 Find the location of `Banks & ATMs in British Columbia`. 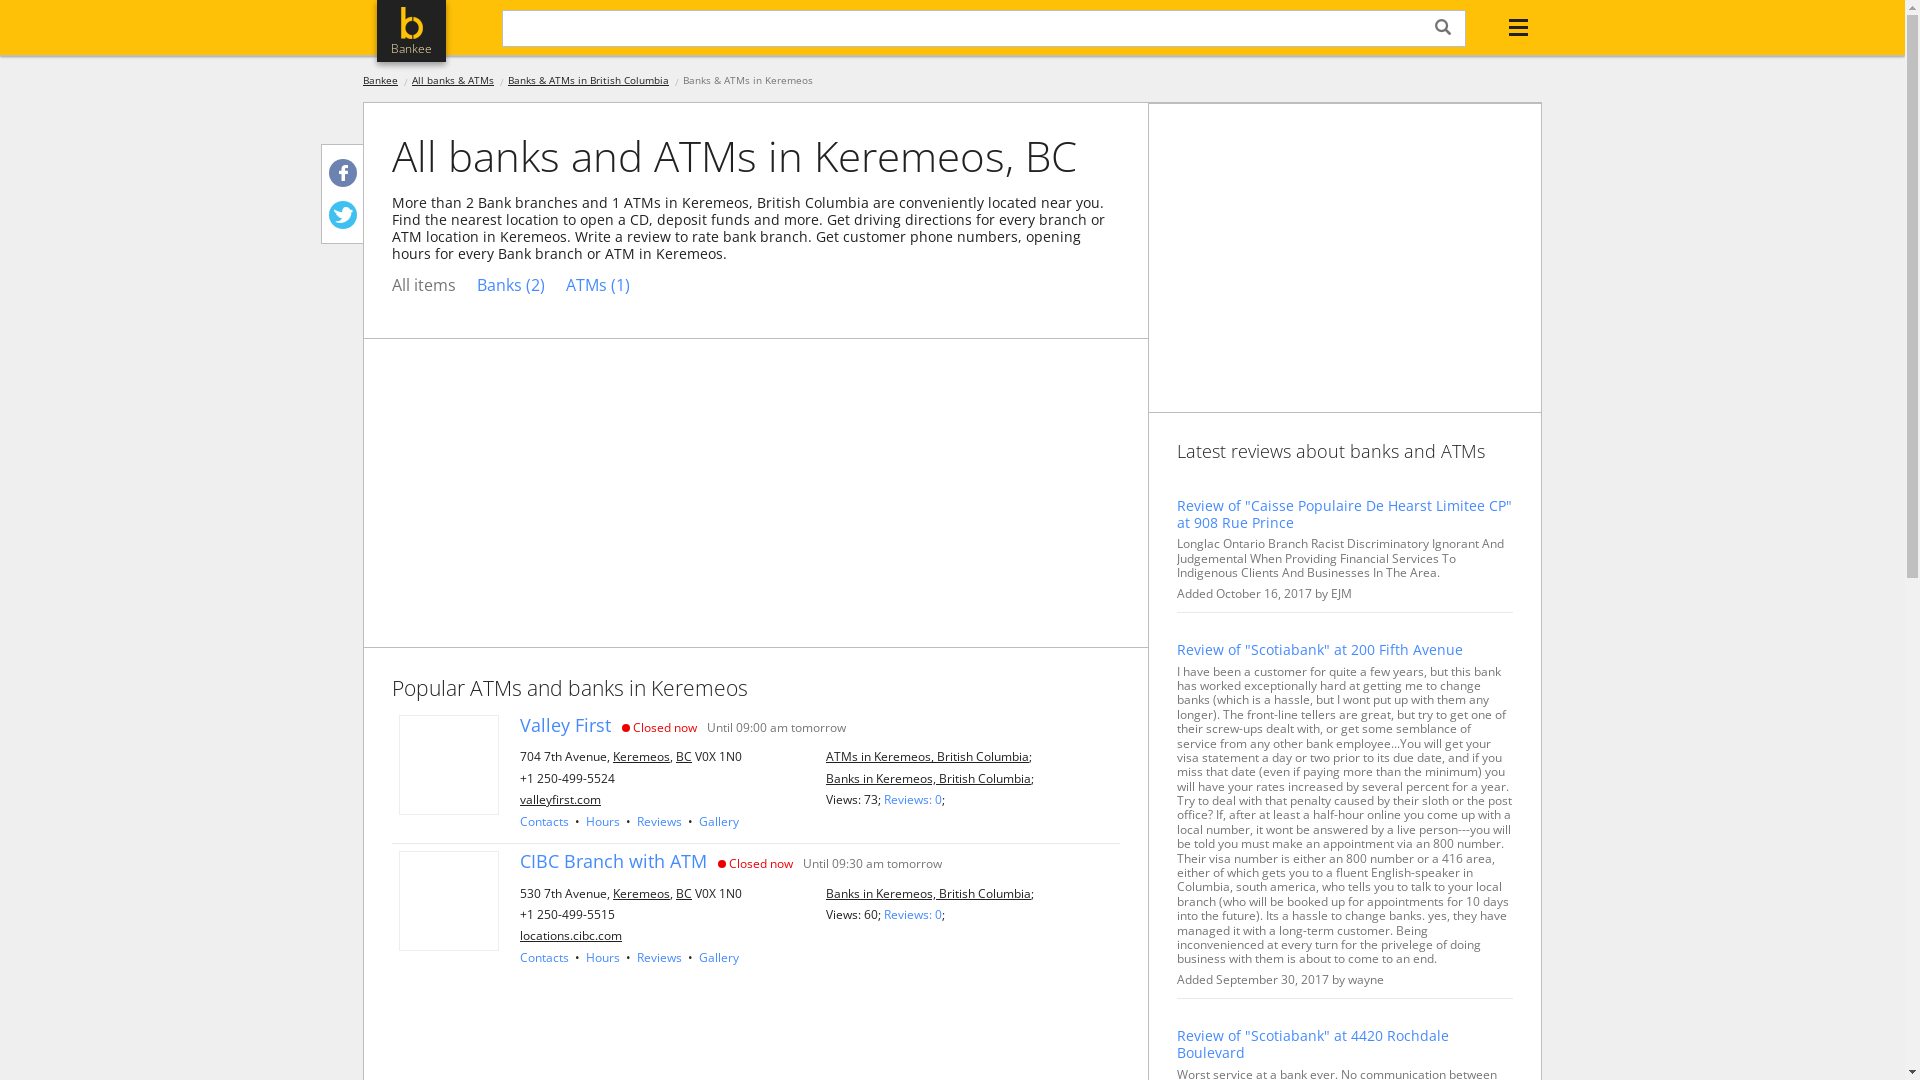

Banks & ATMs in British Columbia is located at coordinates (588, 80).